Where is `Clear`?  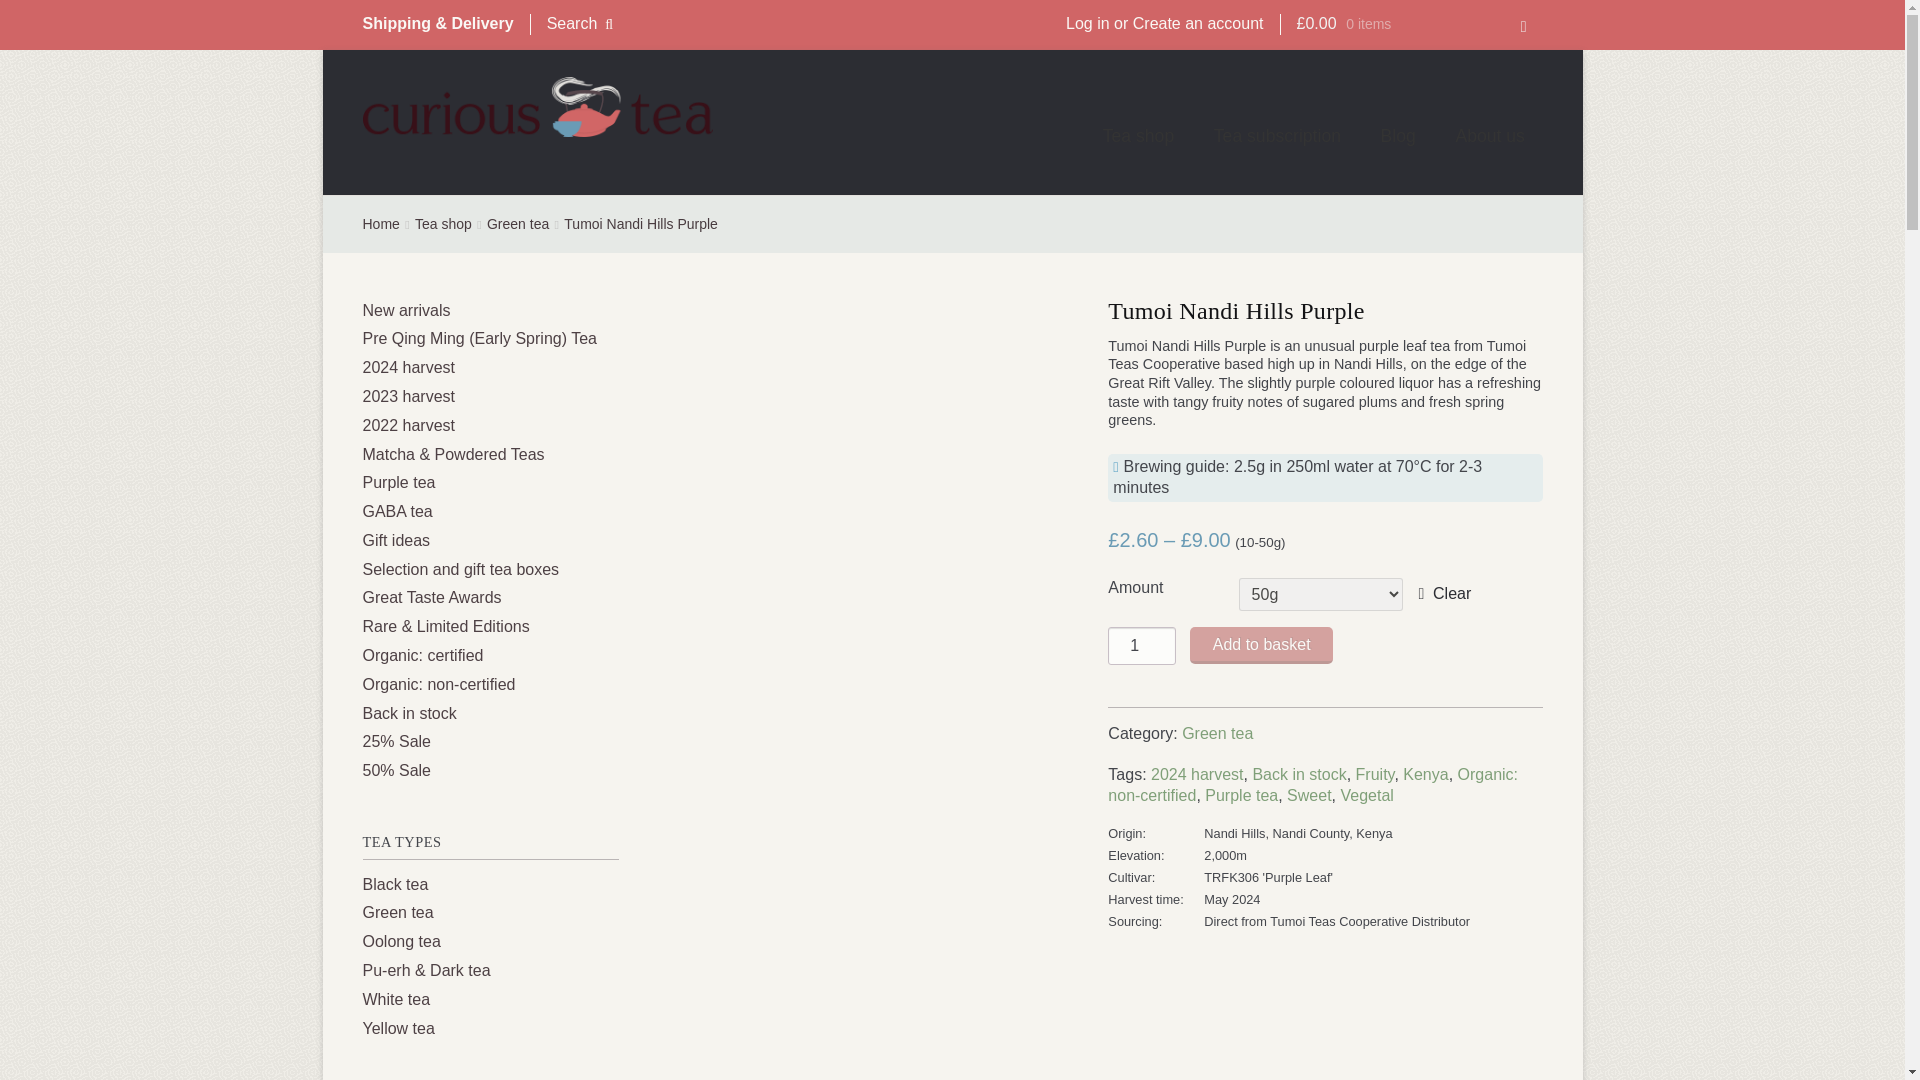
Clear is located at coordinates (1445, 594).